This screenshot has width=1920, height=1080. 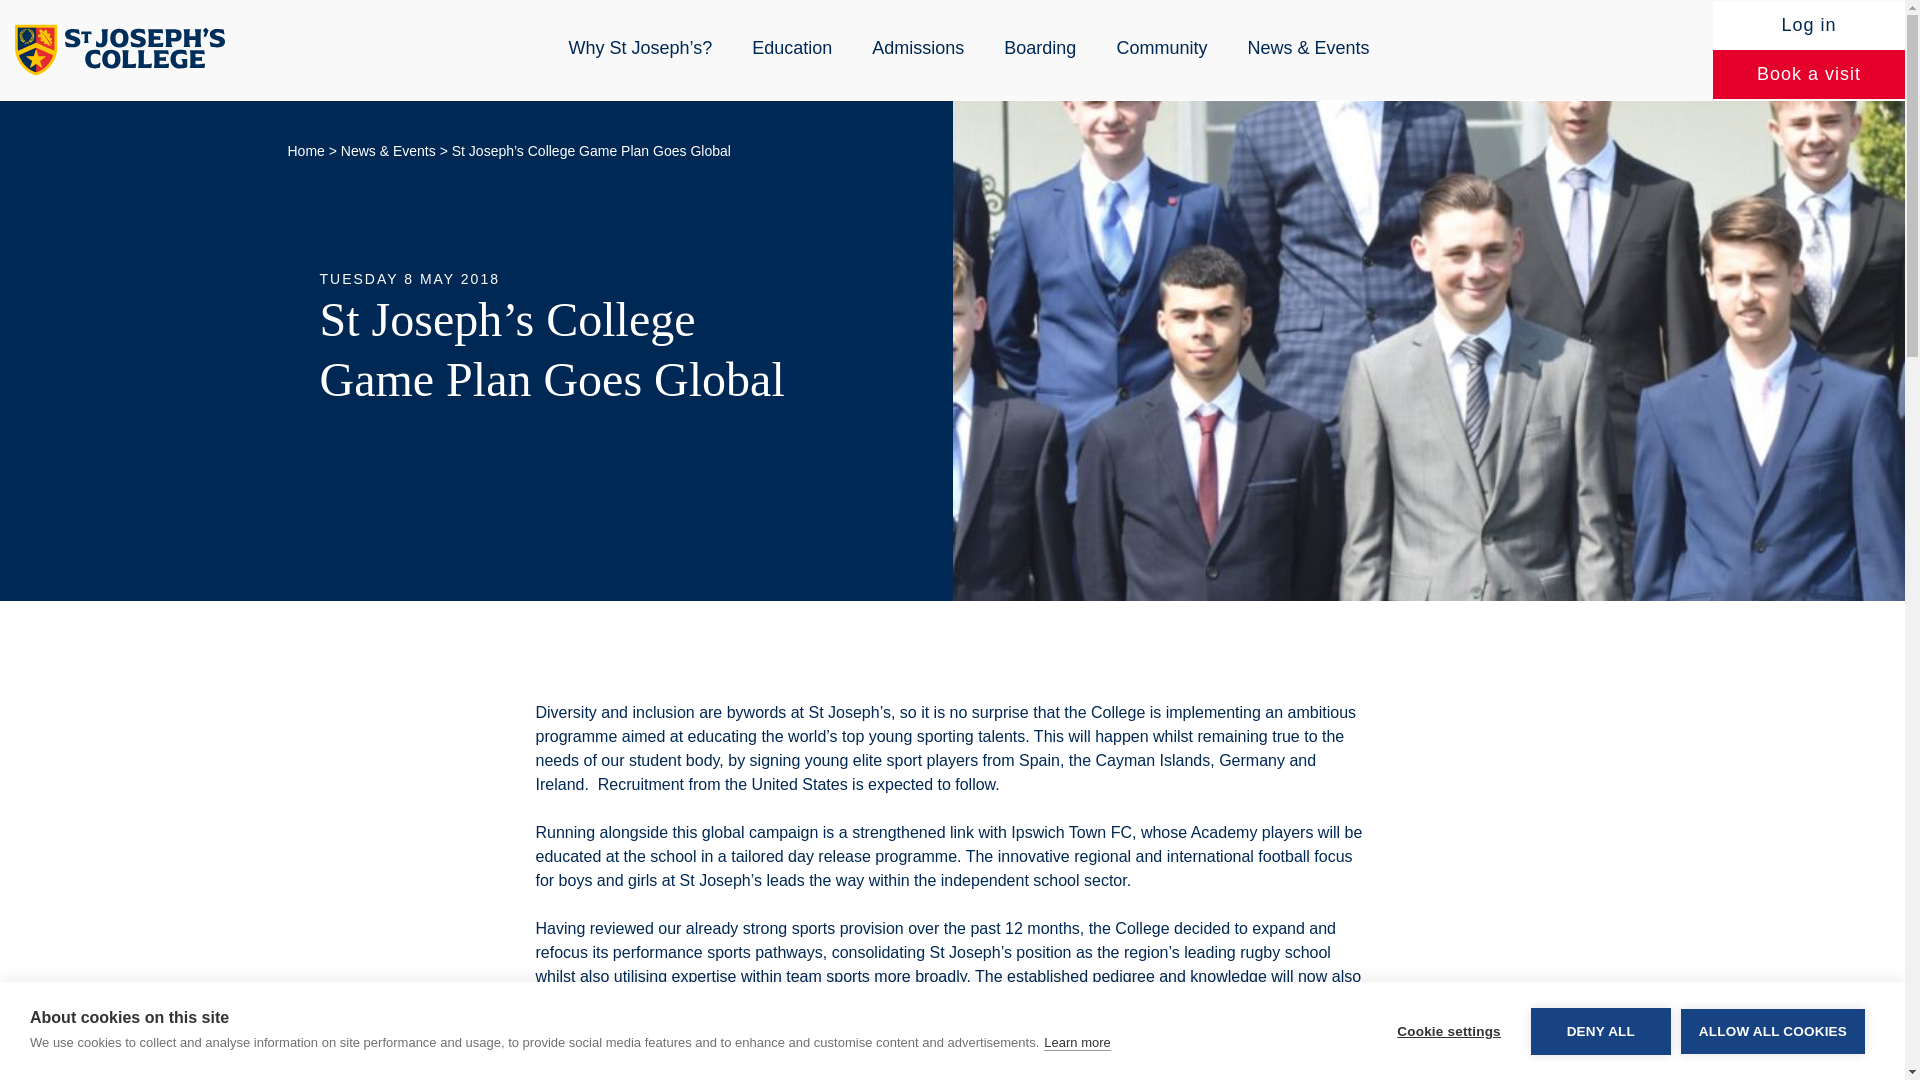 I want to click on Admissions, so click(x=918, y=48).